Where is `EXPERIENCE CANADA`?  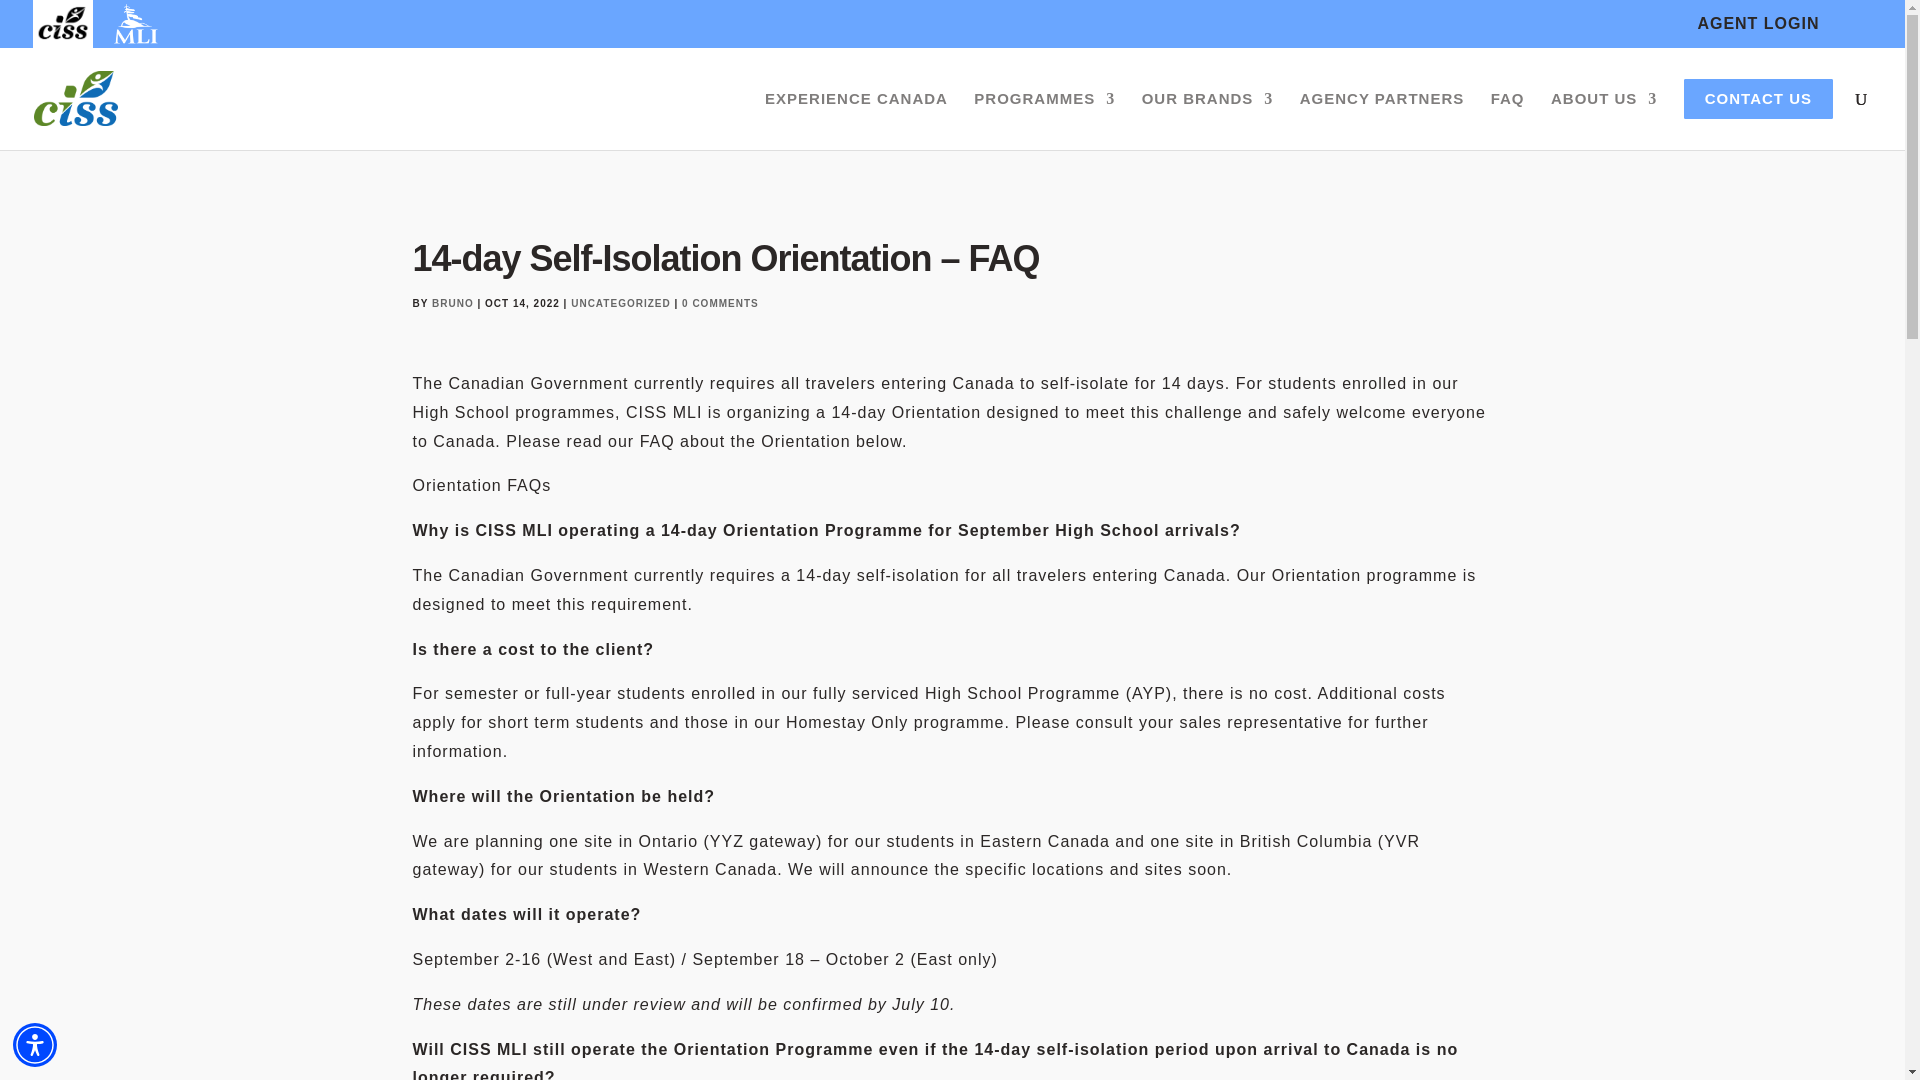 EXPERIENCE CANADA is located at coordinates (856, 120).